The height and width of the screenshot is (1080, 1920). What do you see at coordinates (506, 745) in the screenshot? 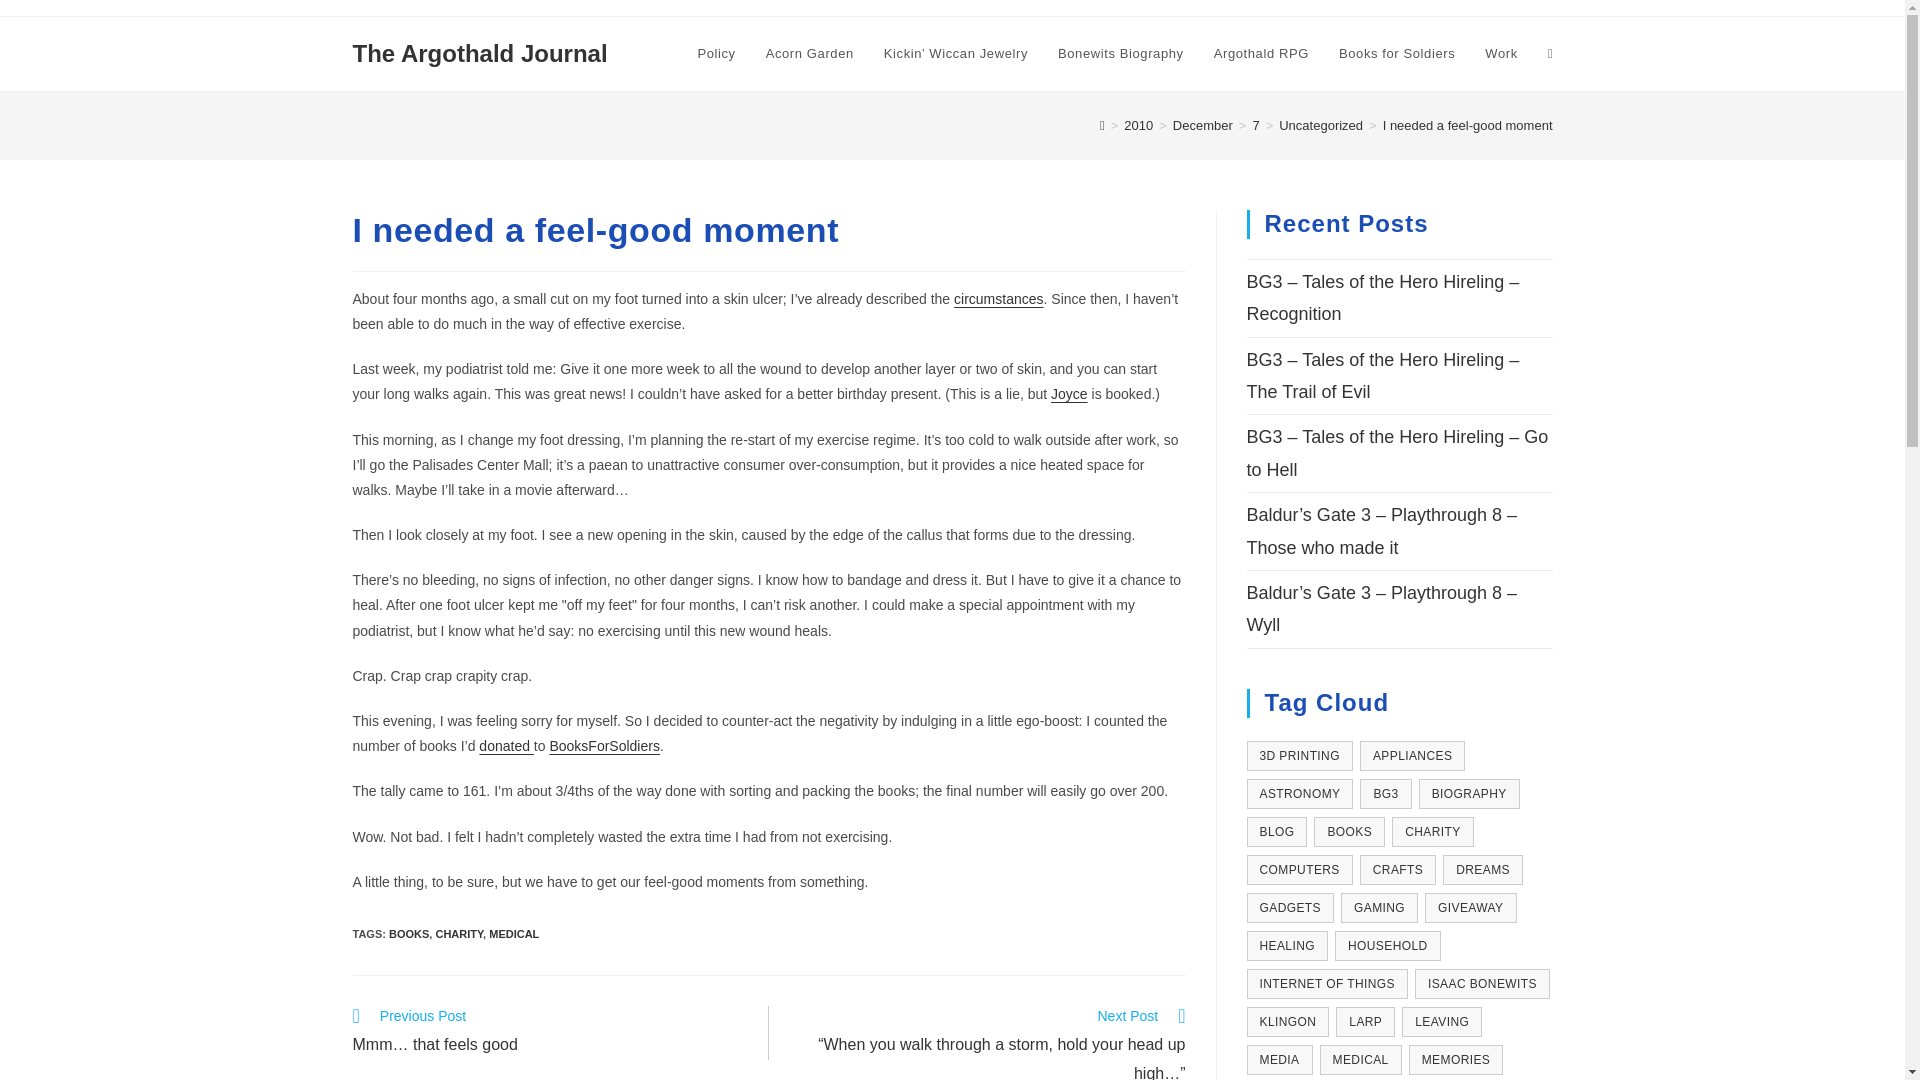
I see `donated` at bounding box center [506, 745].